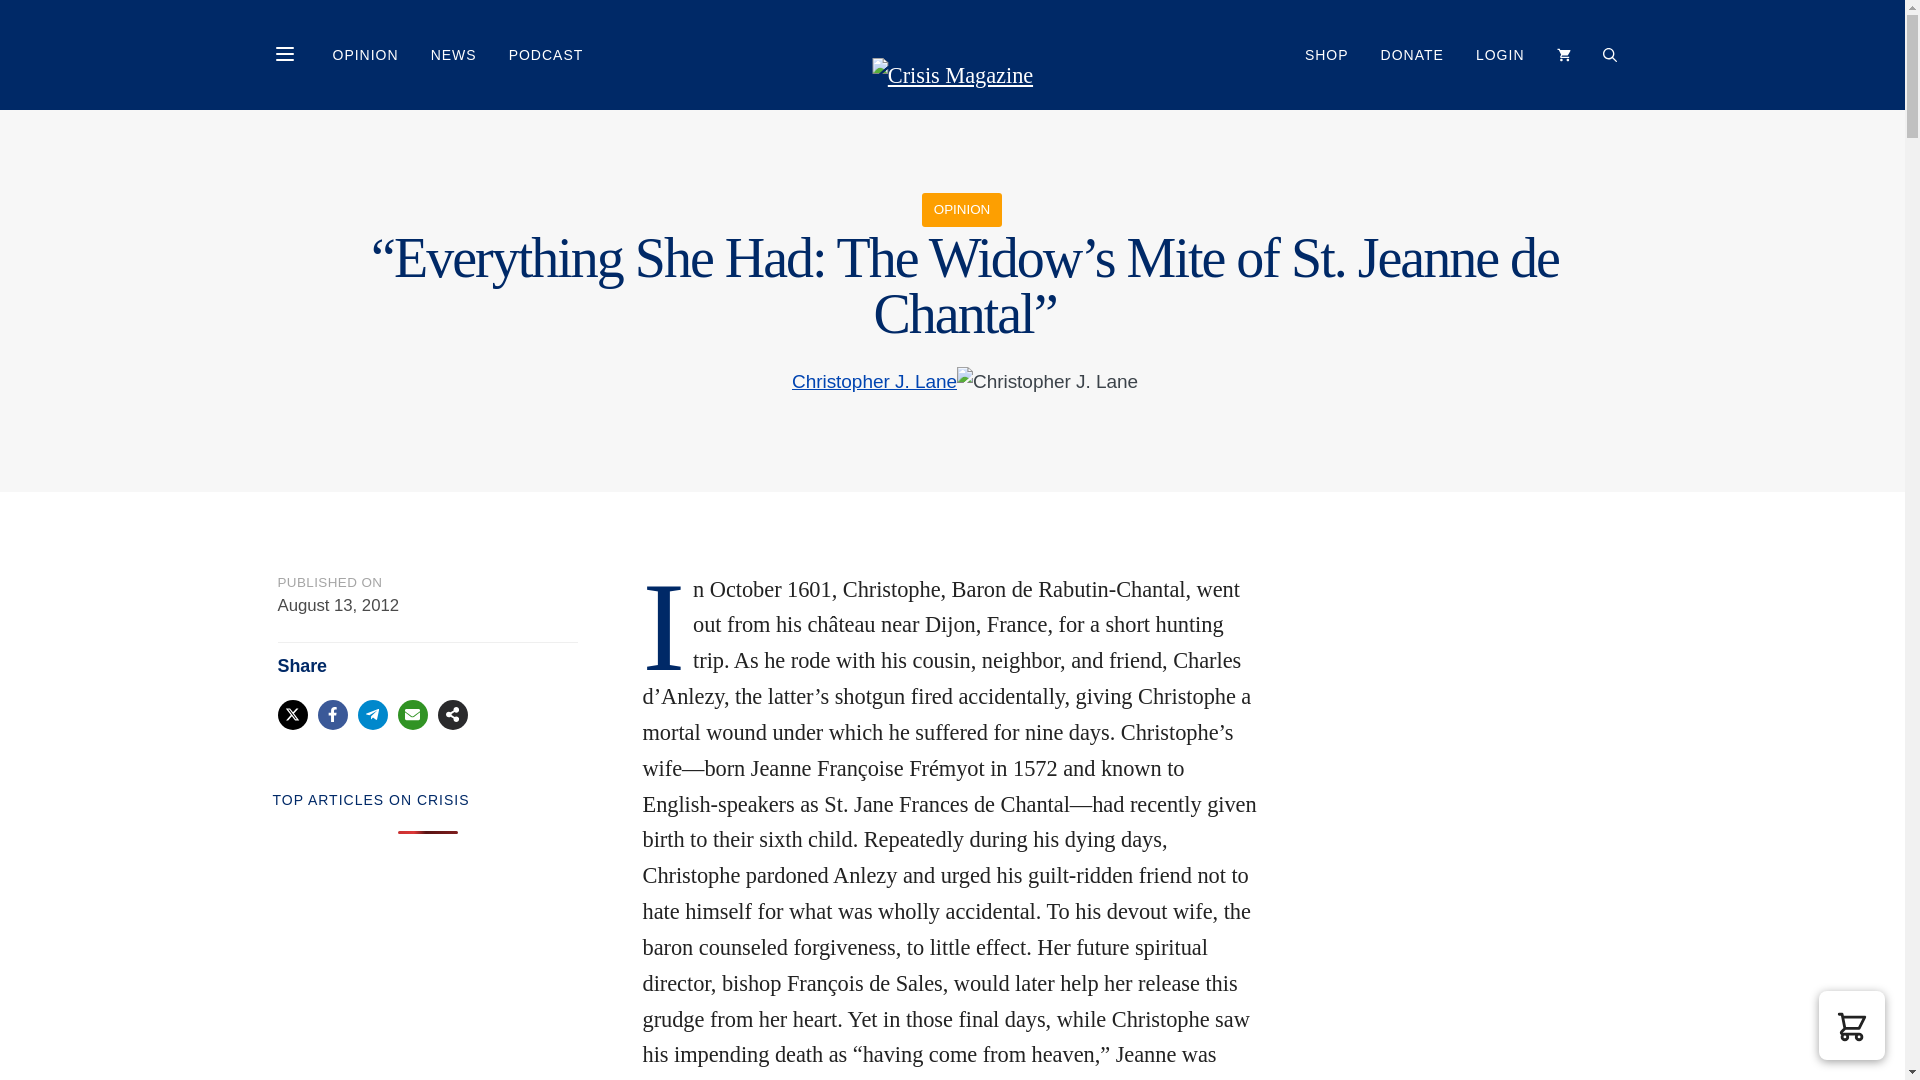 The image size is (1920, 1080). I want to click on Christopher J. Lane, so click(874, 380).